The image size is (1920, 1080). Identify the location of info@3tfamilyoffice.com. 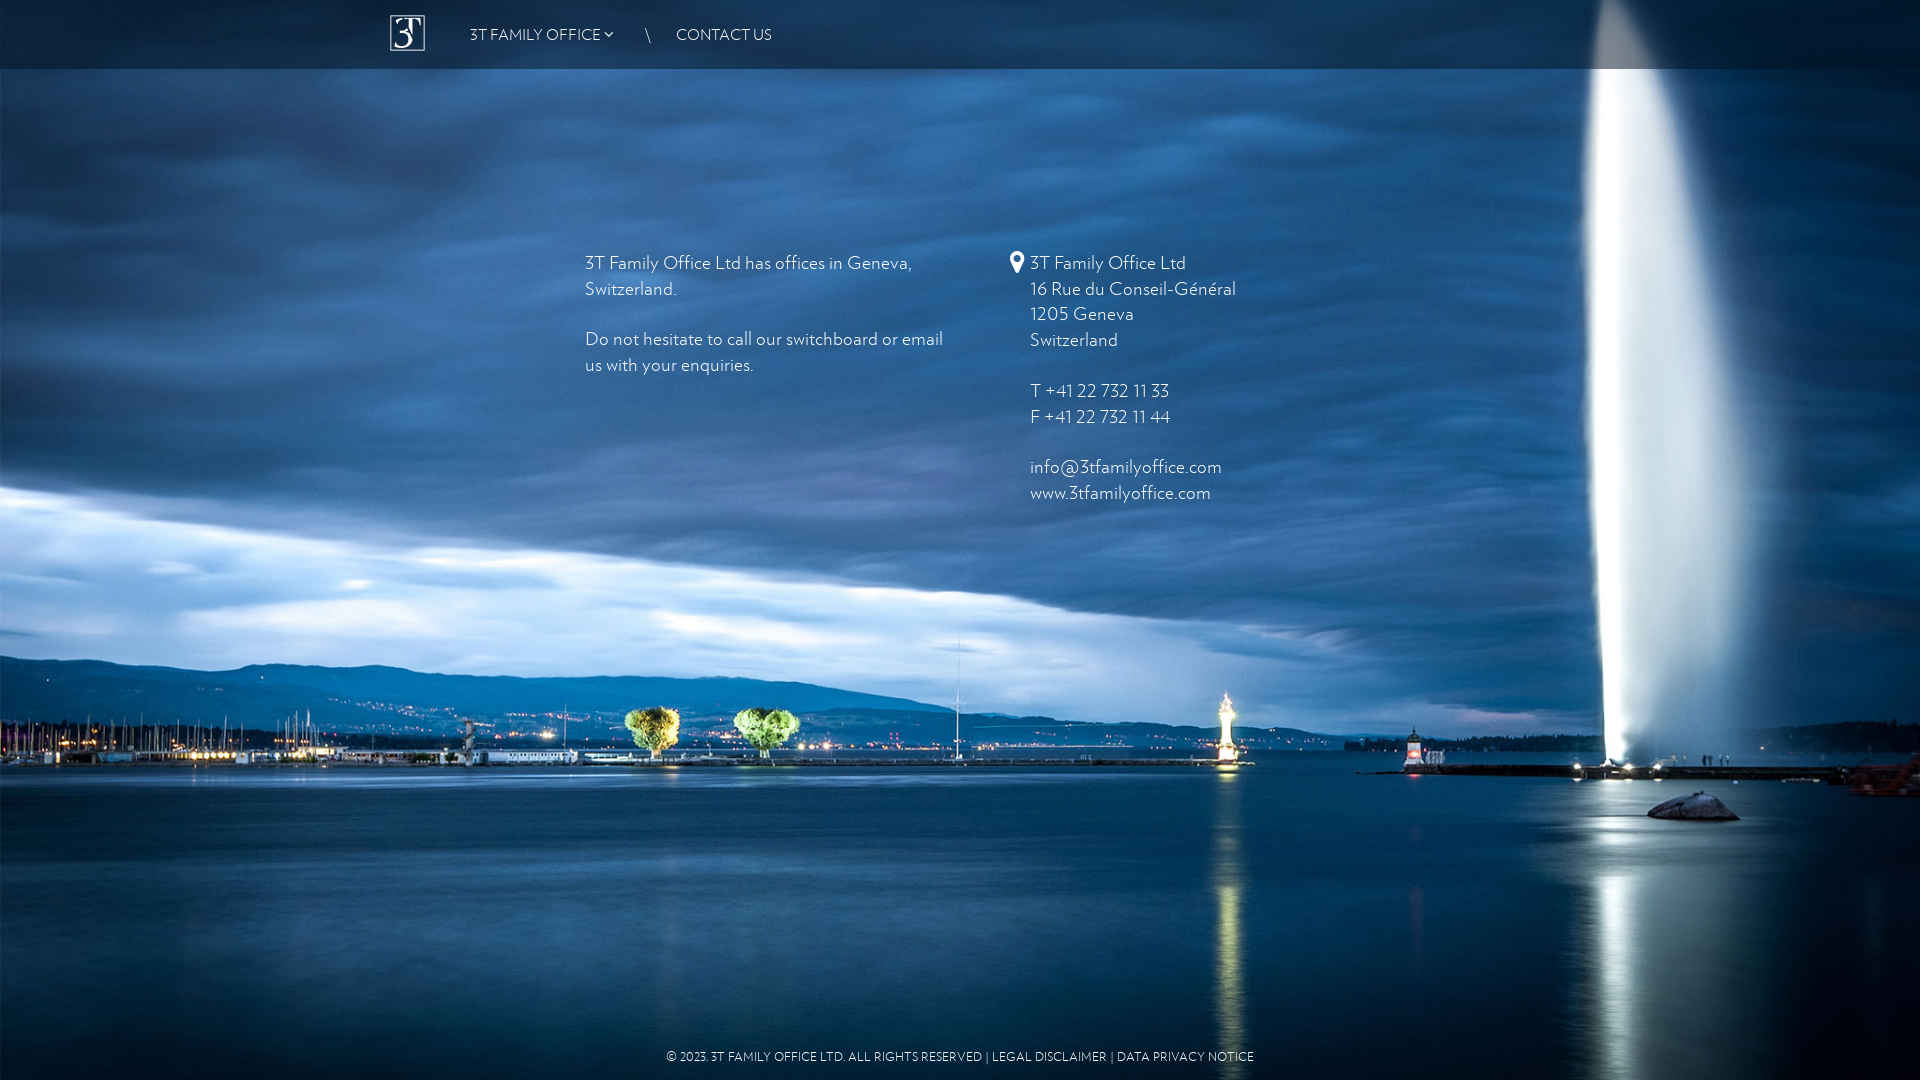
(1126, 466).